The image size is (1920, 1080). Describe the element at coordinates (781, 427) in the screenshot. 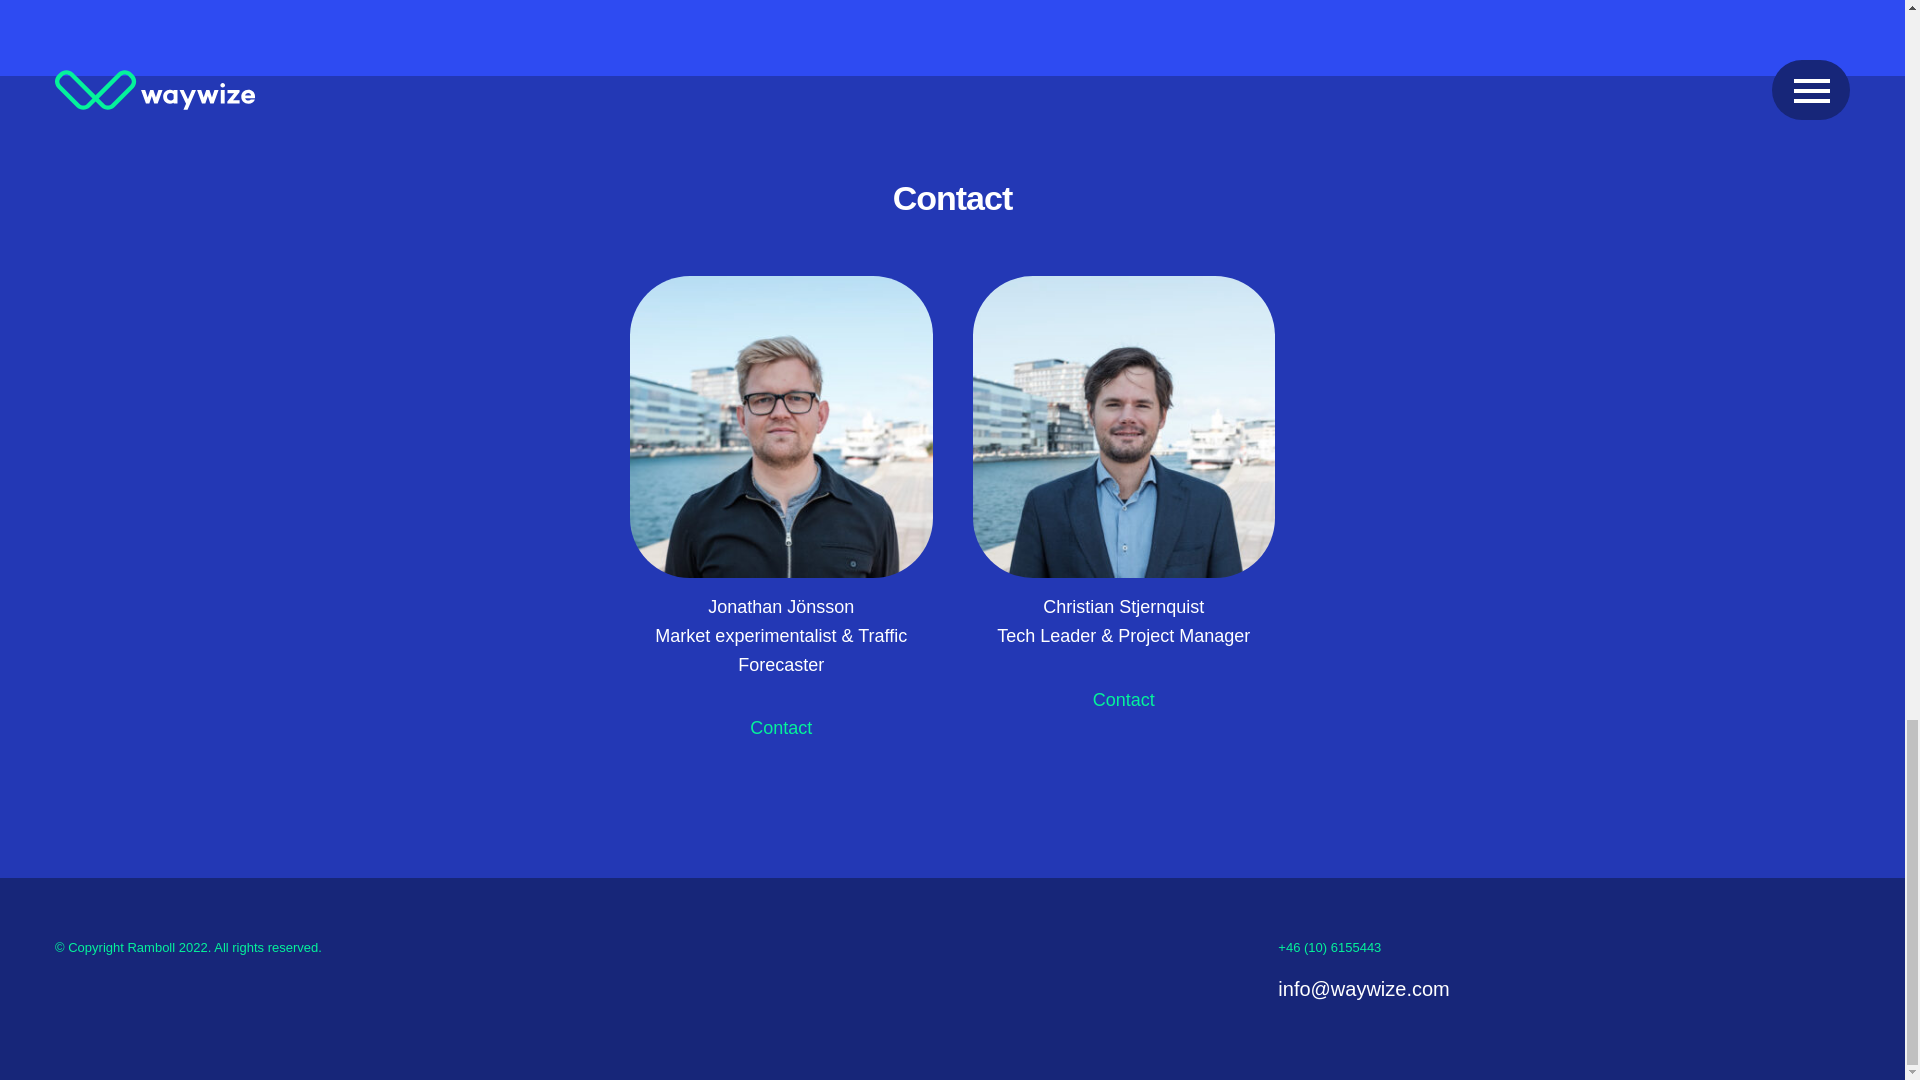

I see `Jonathan` at that location.